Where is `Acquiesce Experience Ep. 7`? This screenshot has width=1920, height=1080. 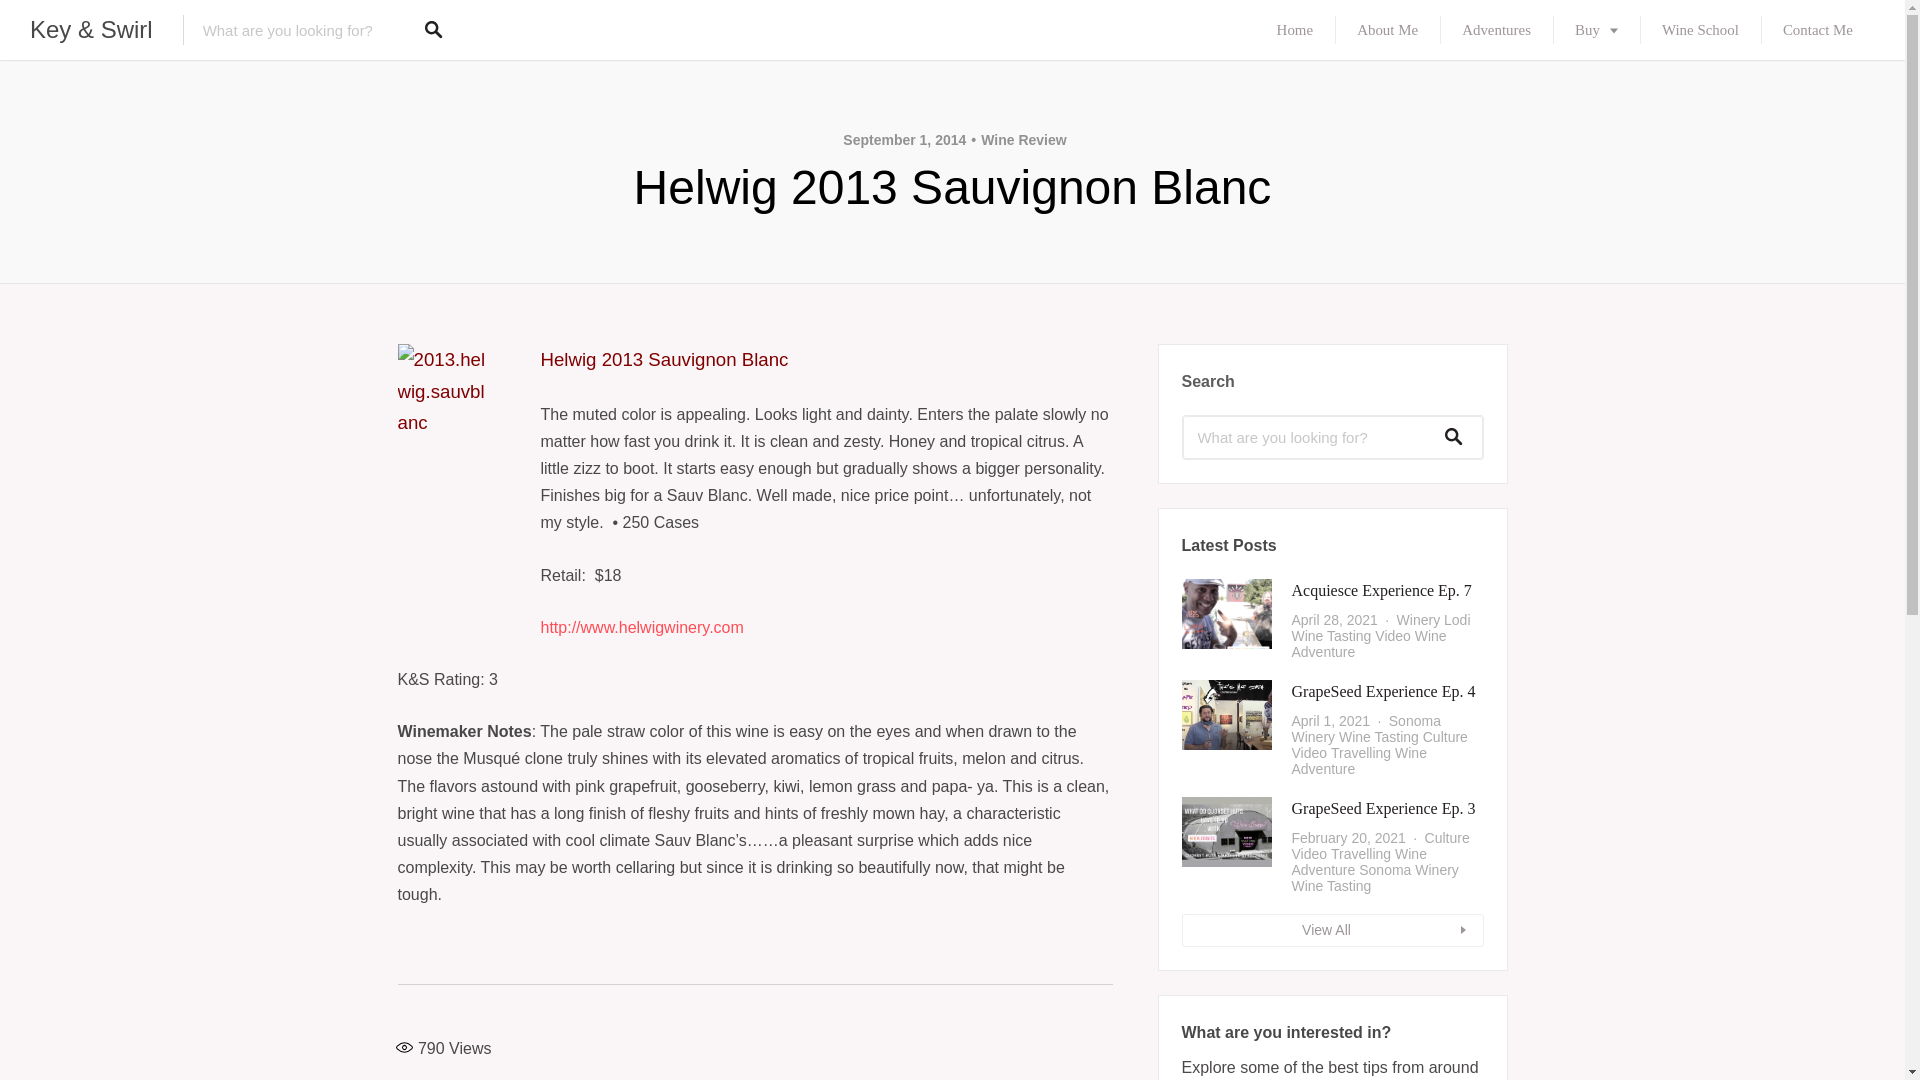
Acquiesce Experience Ep. 7 is located at coordinates (1382, 590).